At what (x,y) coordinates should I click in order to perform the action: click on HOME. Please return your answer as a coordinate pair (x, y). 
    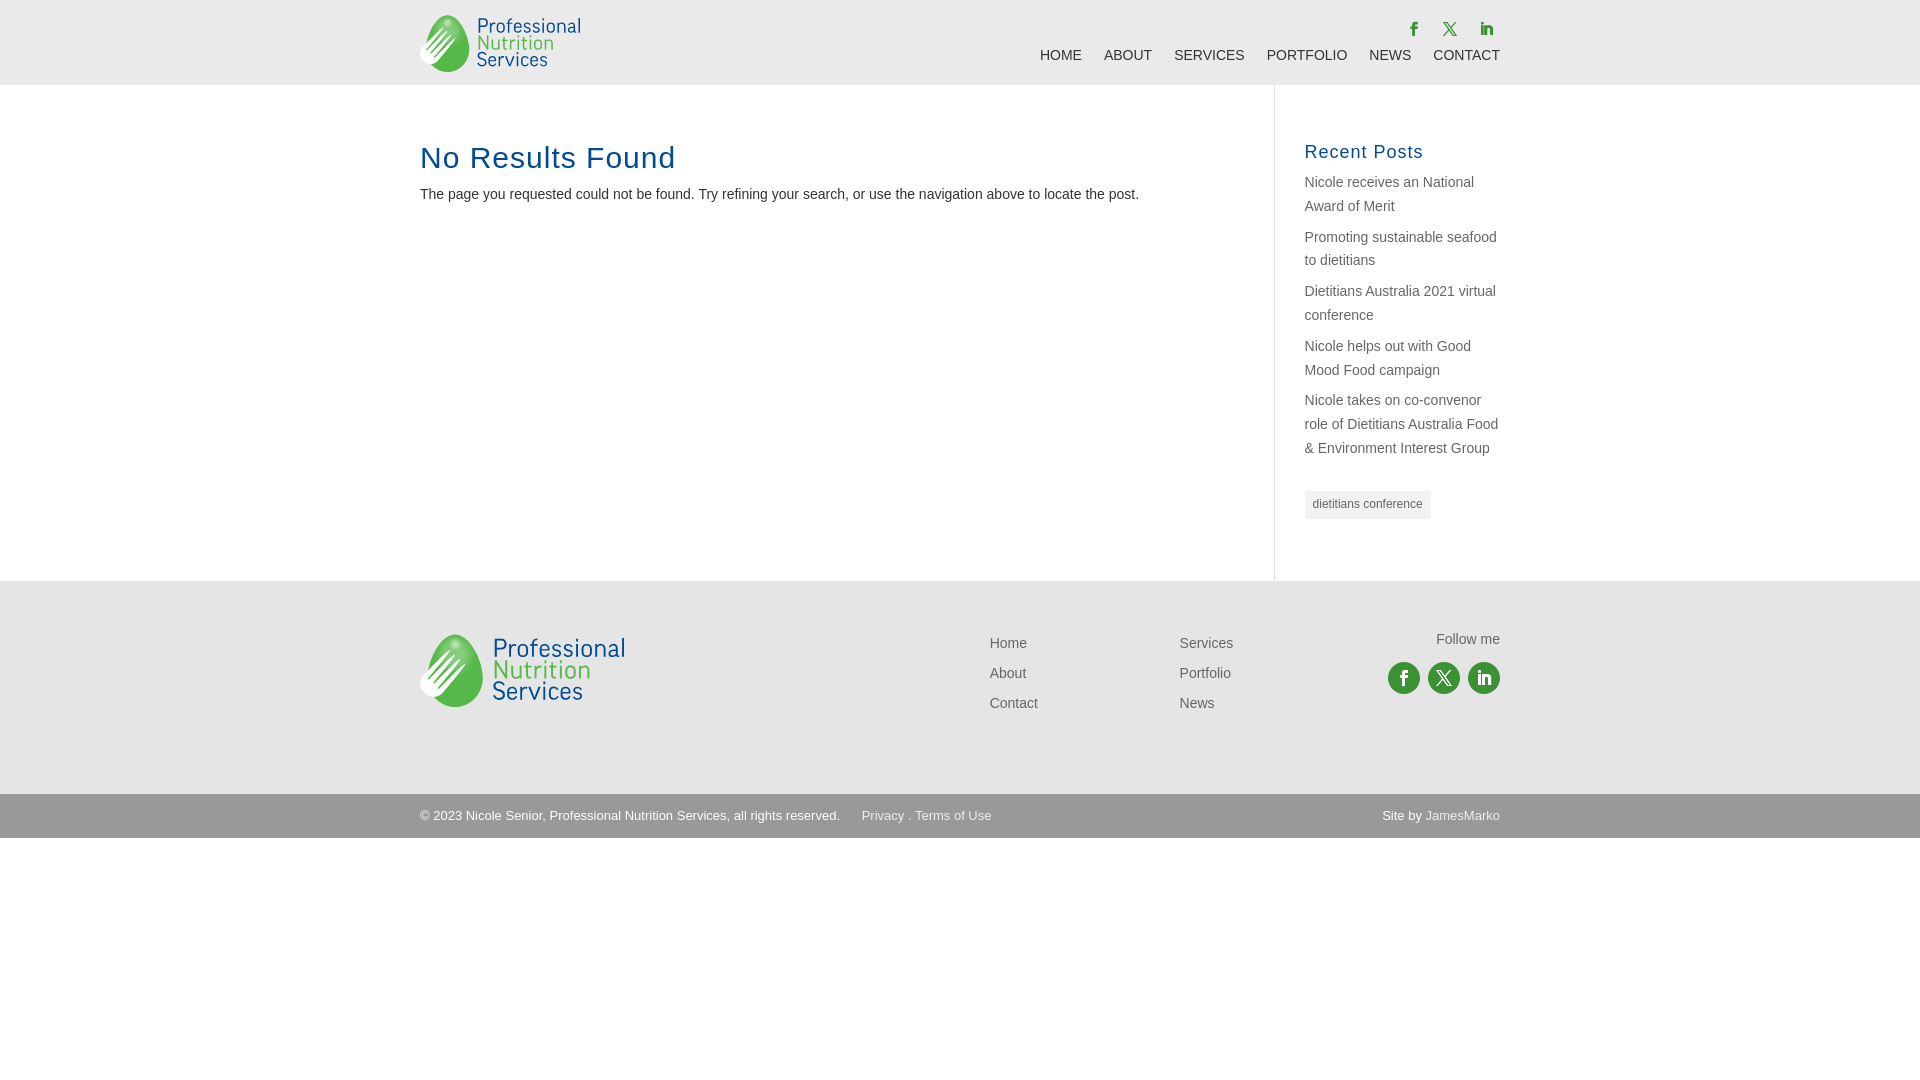
    Looking at the image, I should click on (1061, 59).